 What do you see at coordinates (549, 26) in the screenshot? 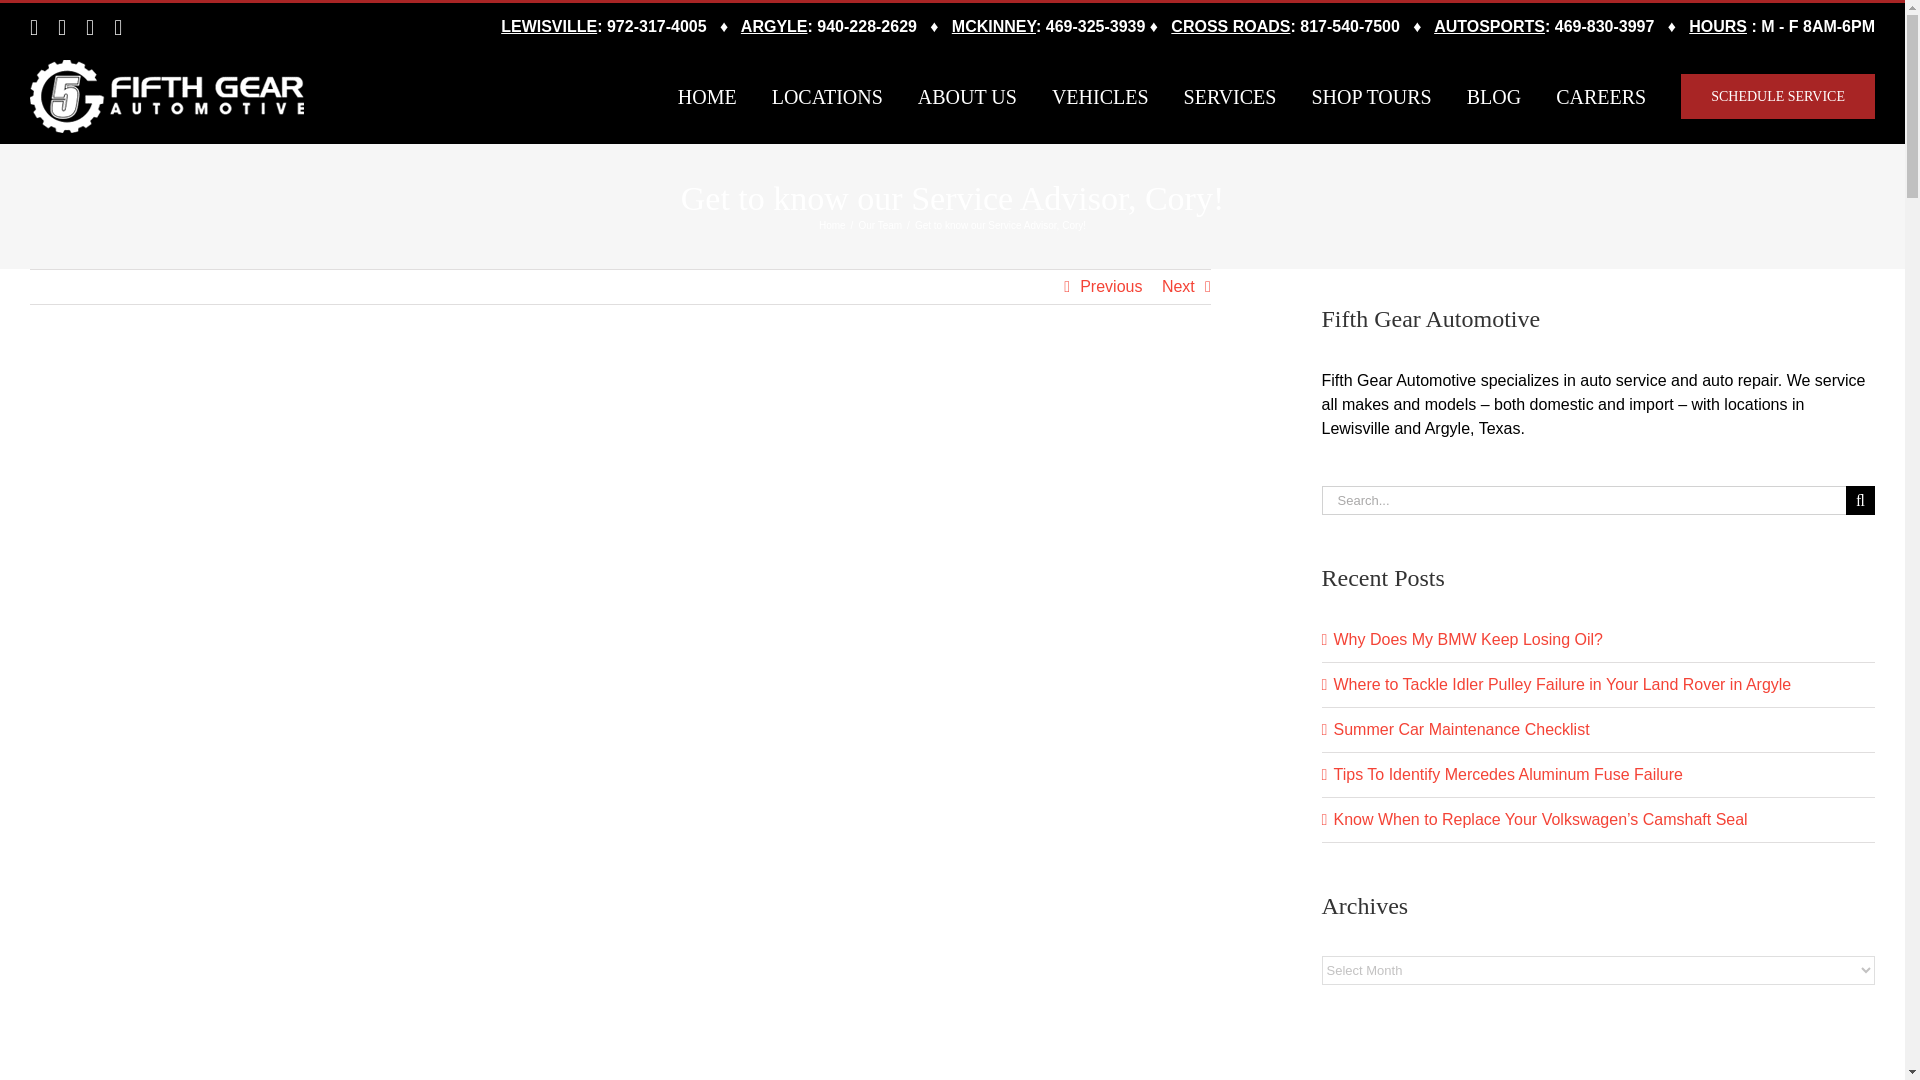
I see `LEWISVILLE` at bounding box center [549, 26].